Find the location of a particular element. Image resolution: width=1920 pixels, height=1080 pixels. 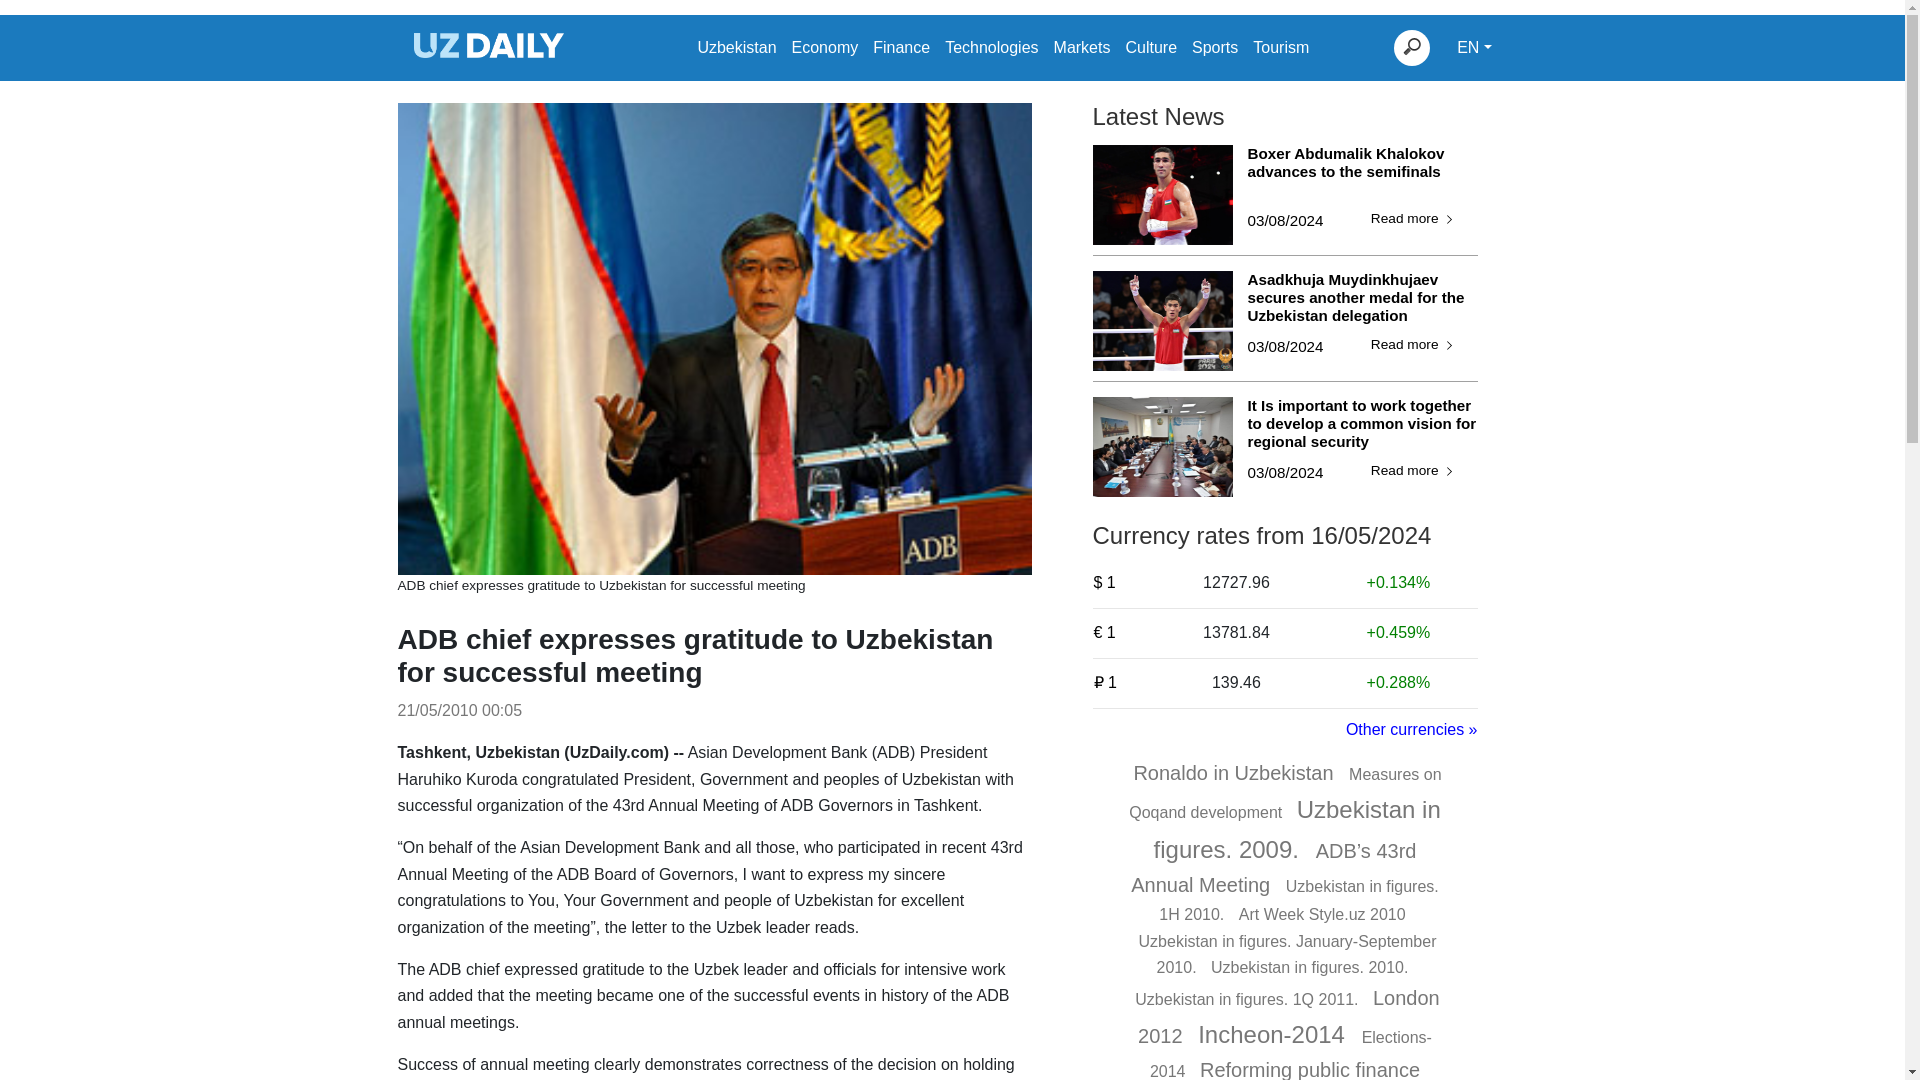

Read more is located at coordinates (1414, 220).